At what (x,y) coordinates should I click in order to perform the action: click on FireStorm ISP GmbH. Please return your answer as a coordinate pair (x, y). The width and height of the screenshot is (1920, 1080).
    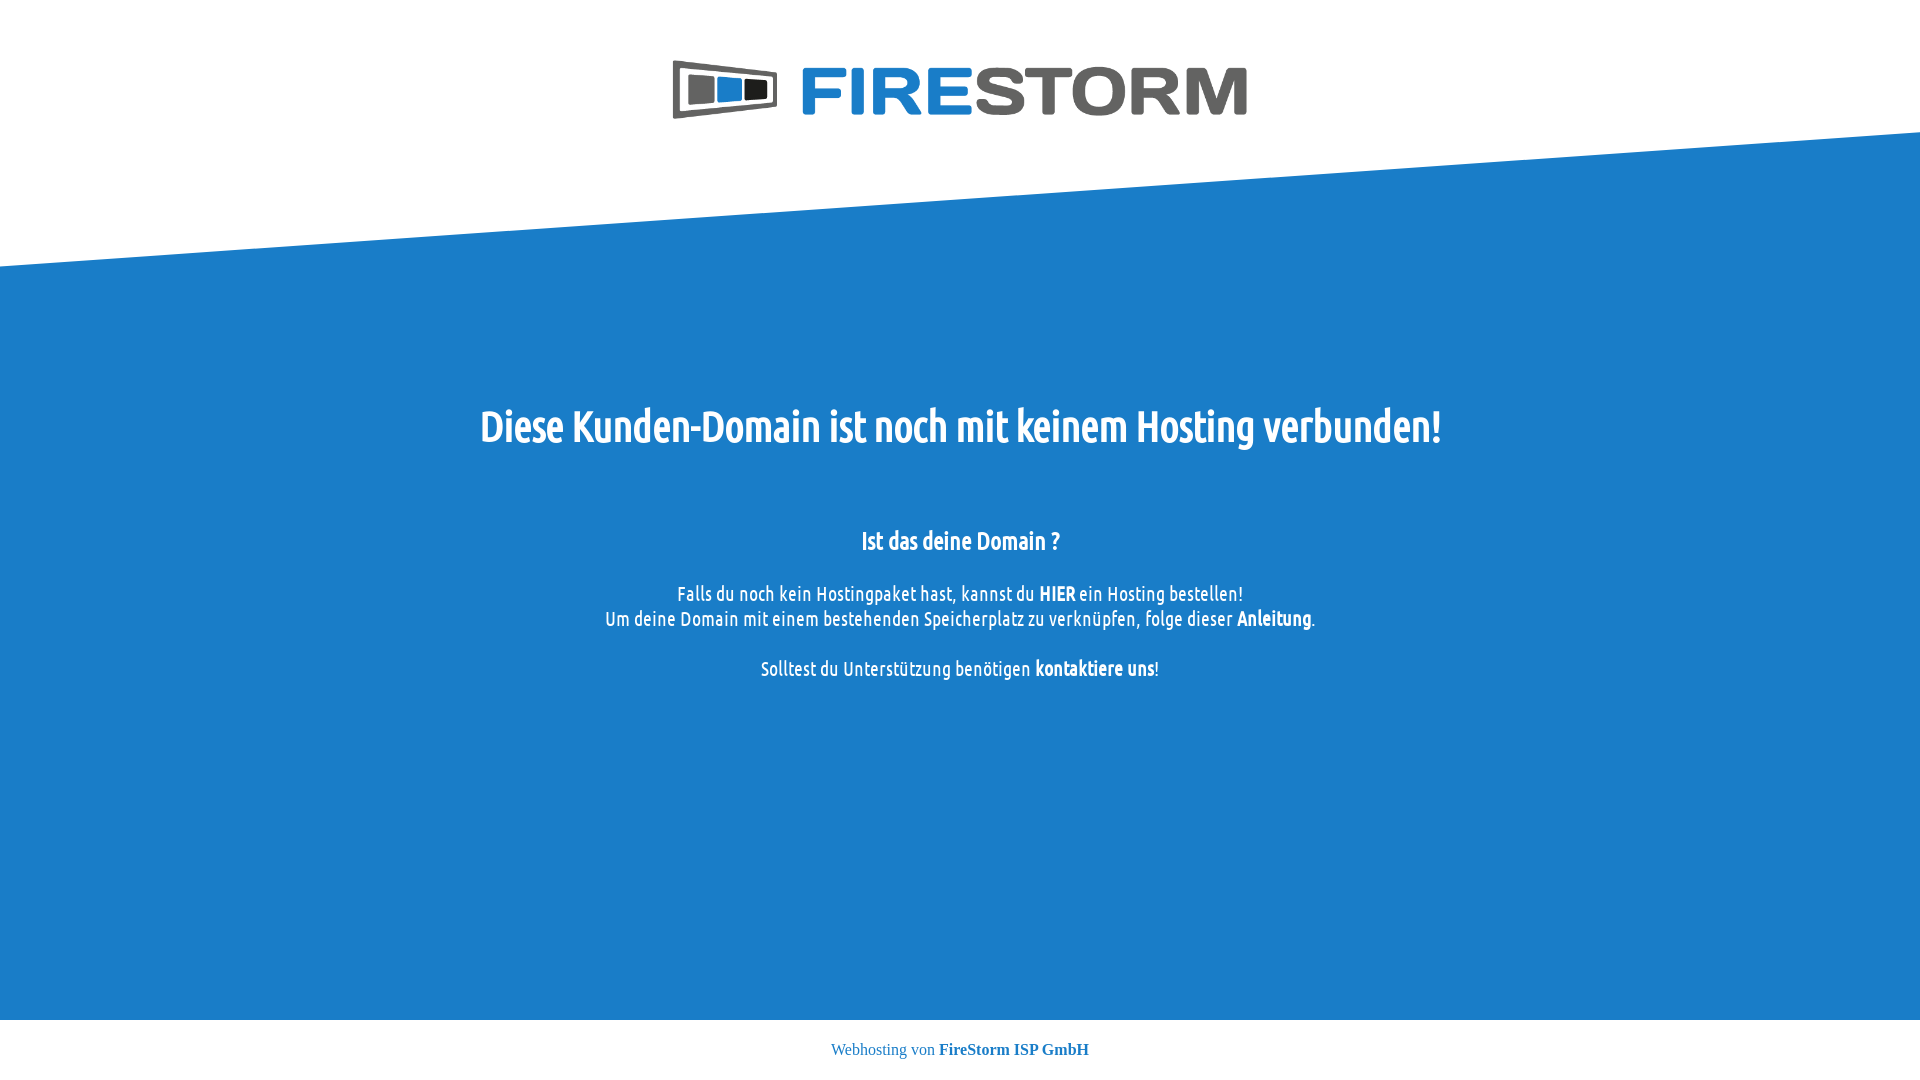
    Looking at the image, I should click on (1014, 1050).